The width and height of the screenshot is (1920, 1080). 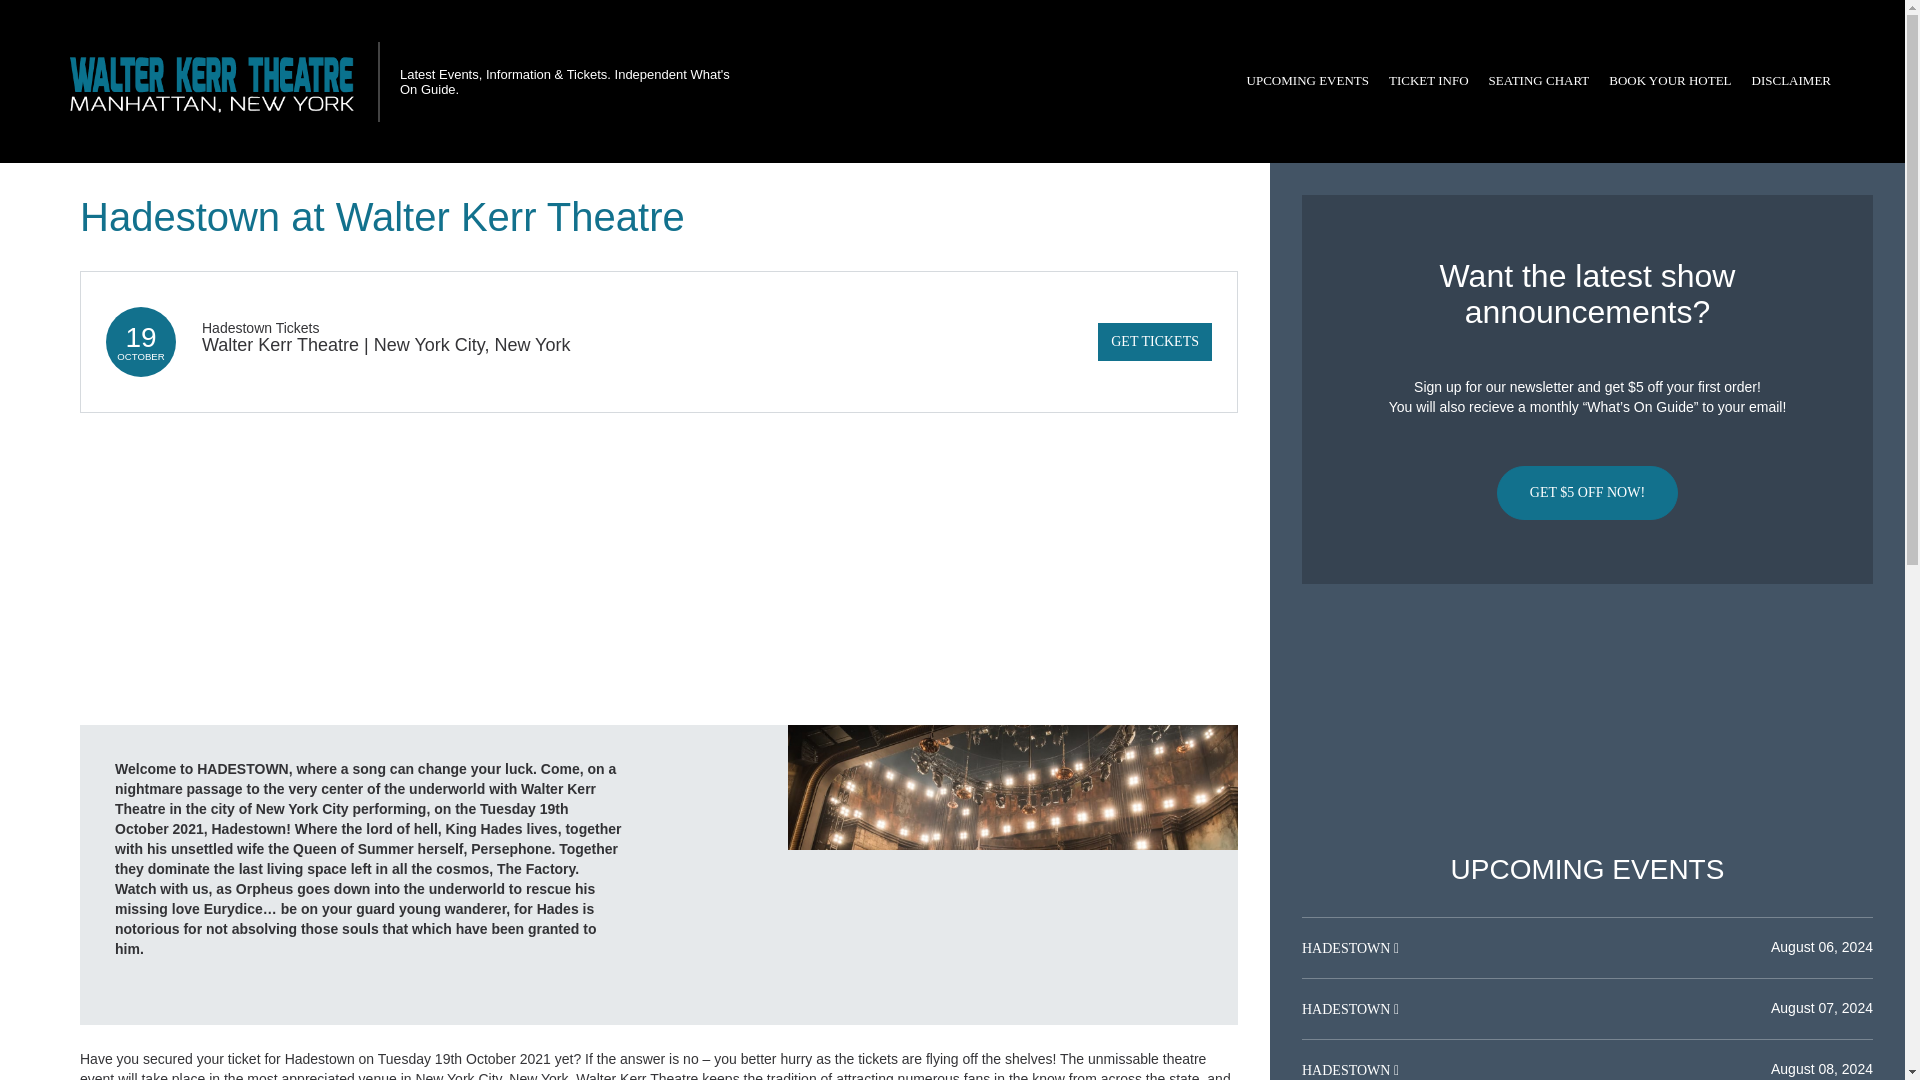 What do you see at coordinates (1587, 719) in the screenshot?
I see `Advertisement` at bounding box center [1587, 719].